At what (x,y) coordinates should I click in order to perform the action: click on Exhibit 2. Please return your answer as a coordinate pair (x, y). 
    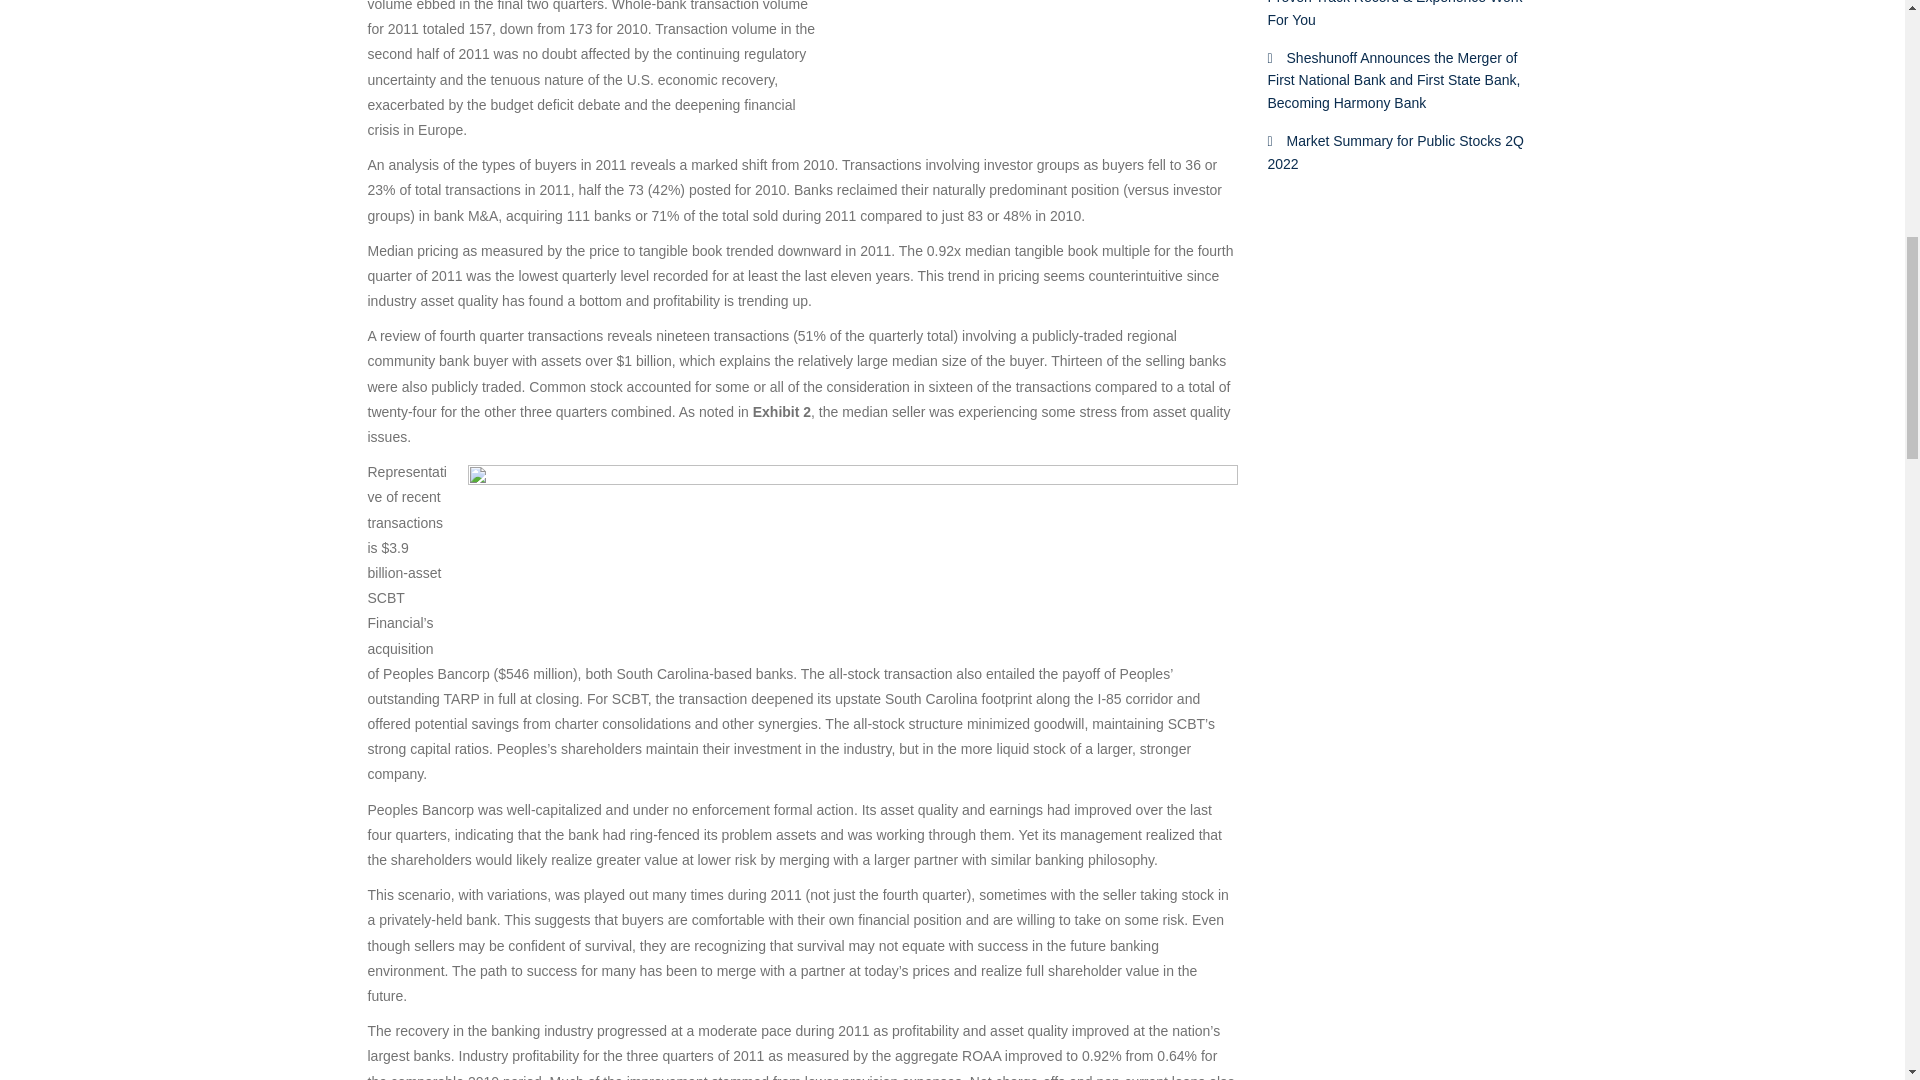
    Looking at the image, I should click on (853, 543).